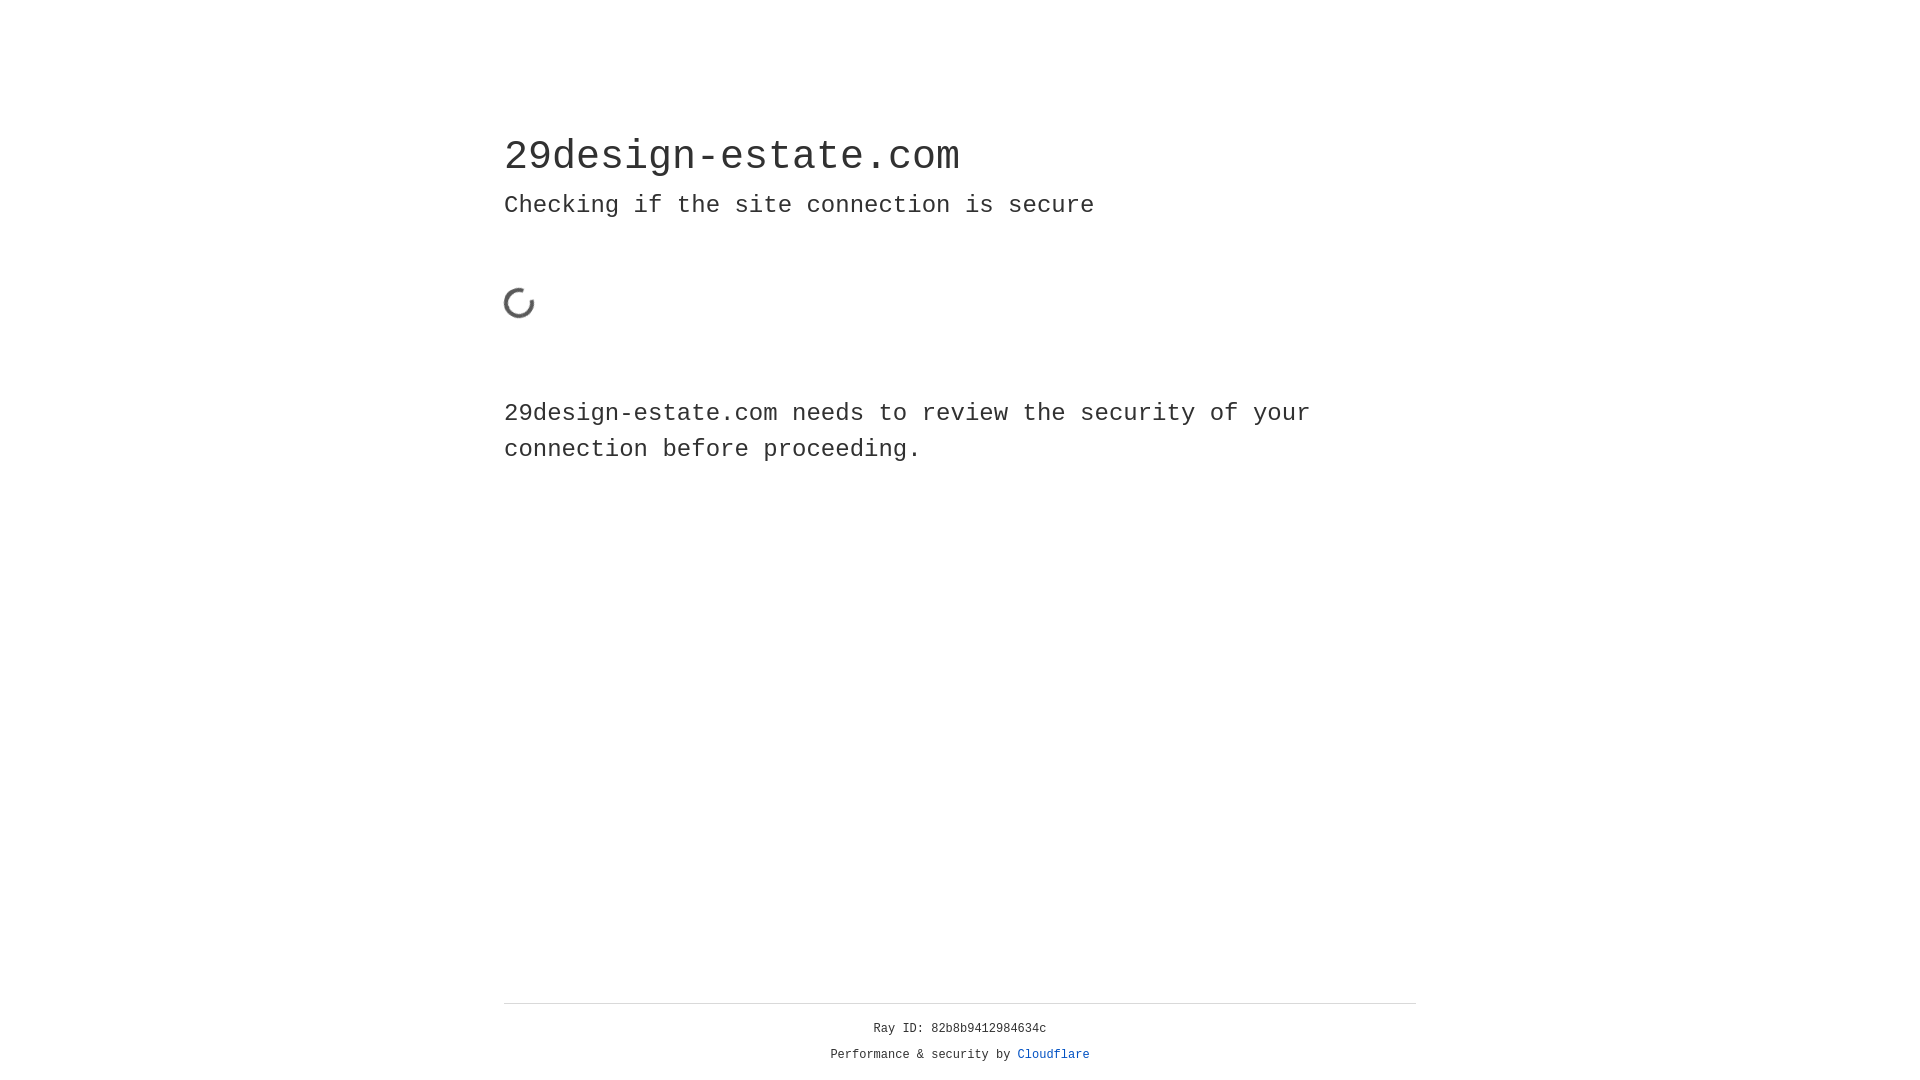  What do you see at coordinates (1054, 1055) in the screenshot?
I see `Cloudflare` at bounding box center [1054, 1055].